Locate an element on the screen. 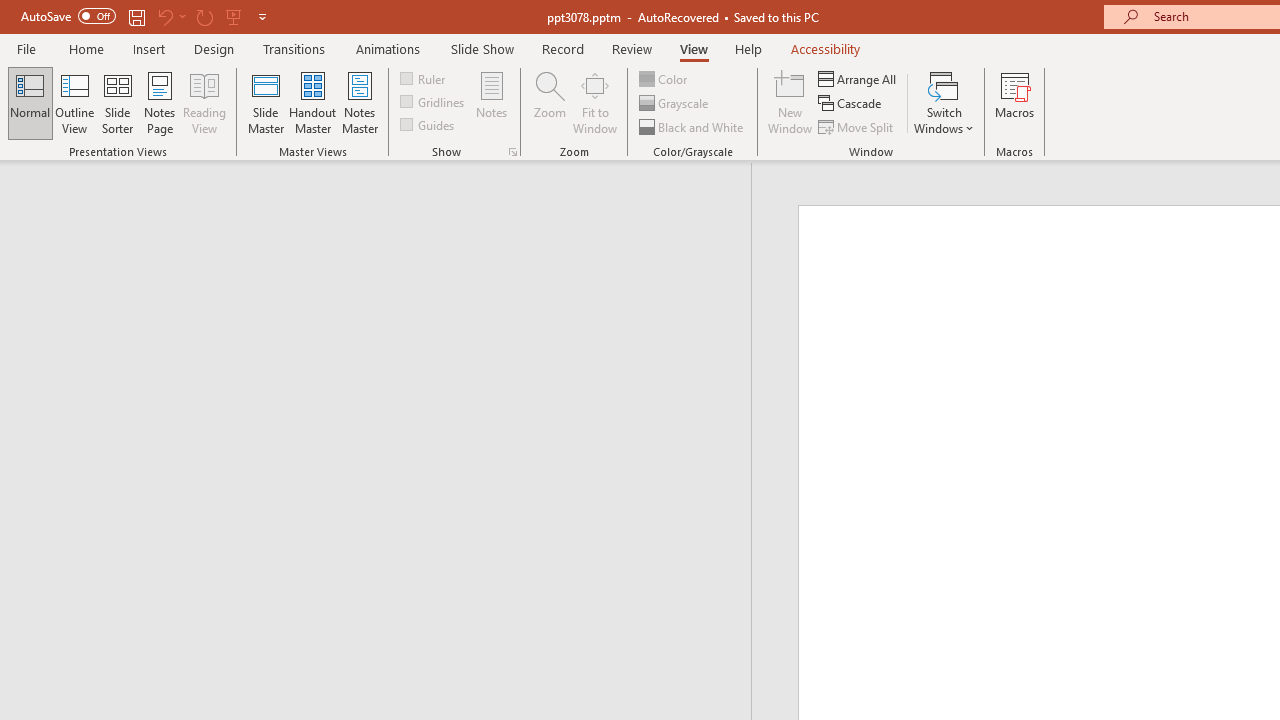  Ruler is located at coordinates (424, 78).